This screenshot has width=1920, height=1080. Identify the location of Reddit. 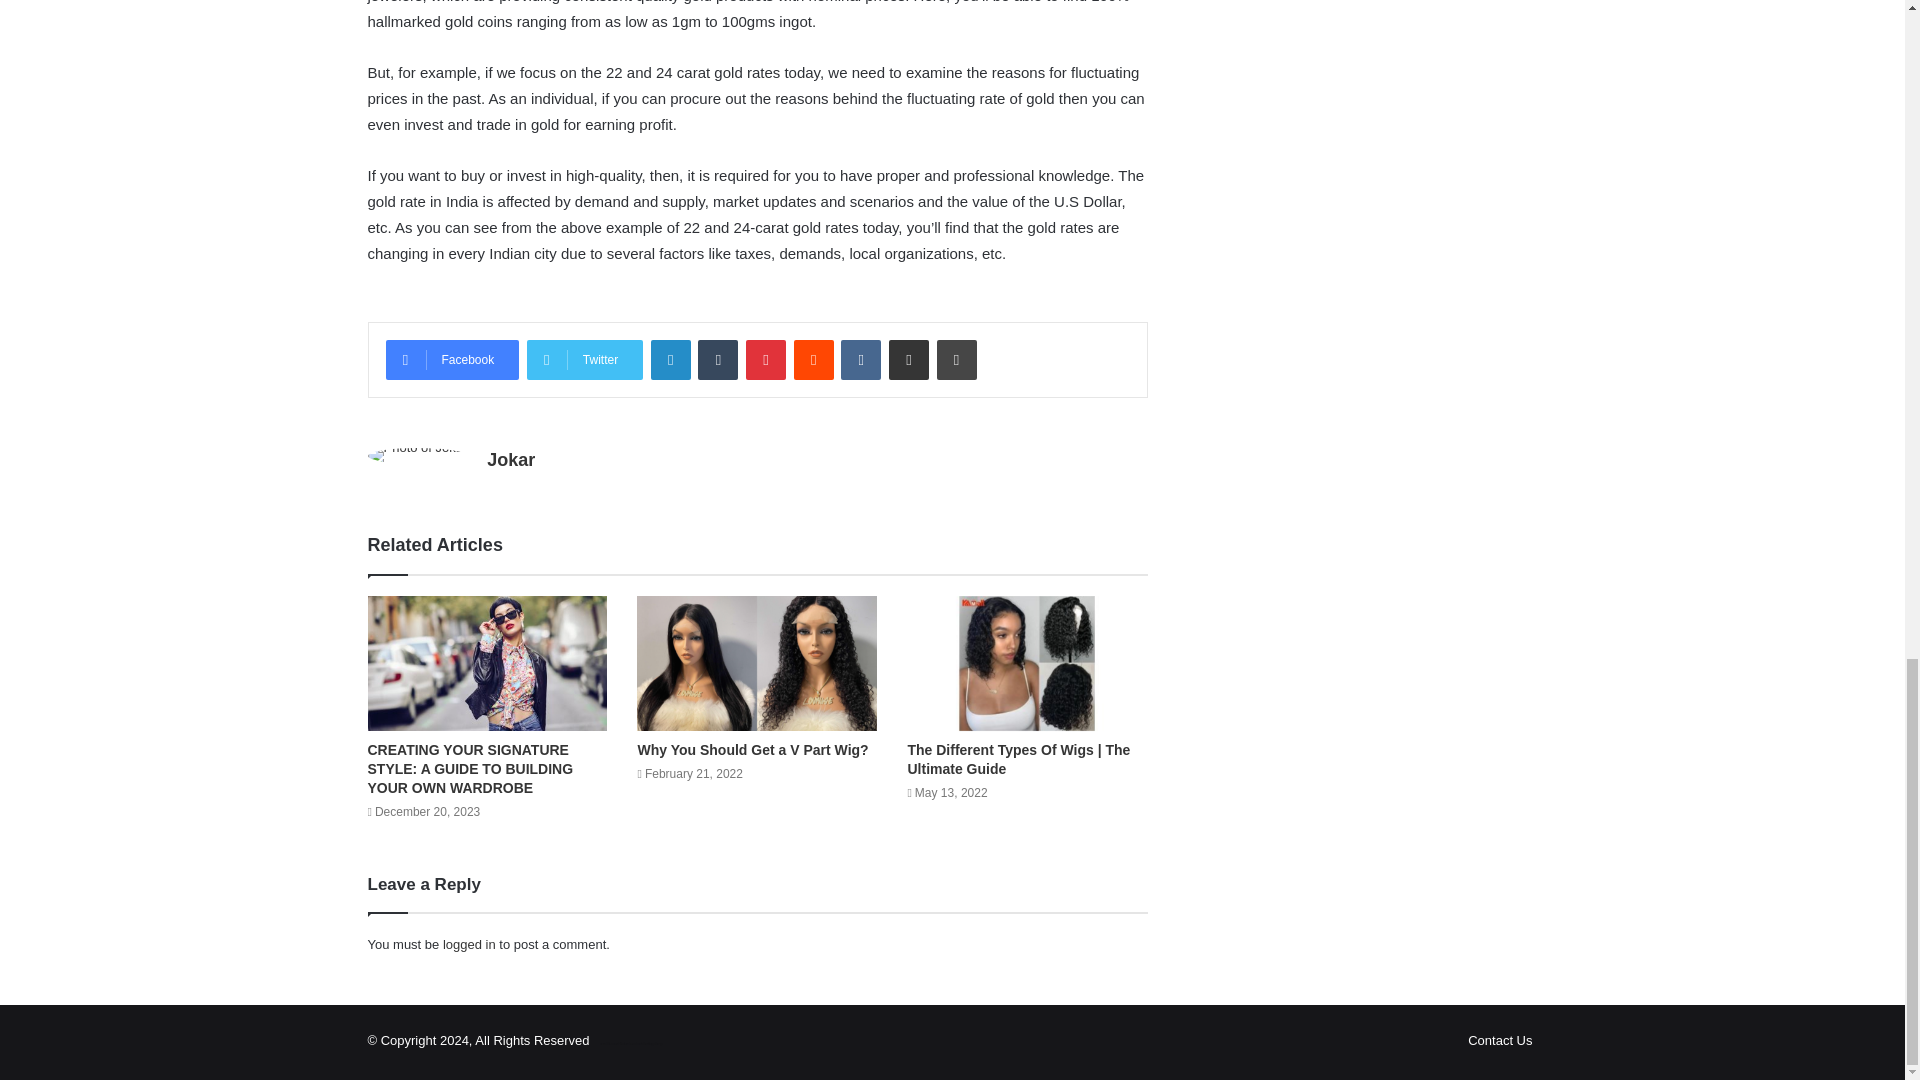
(814, 360).